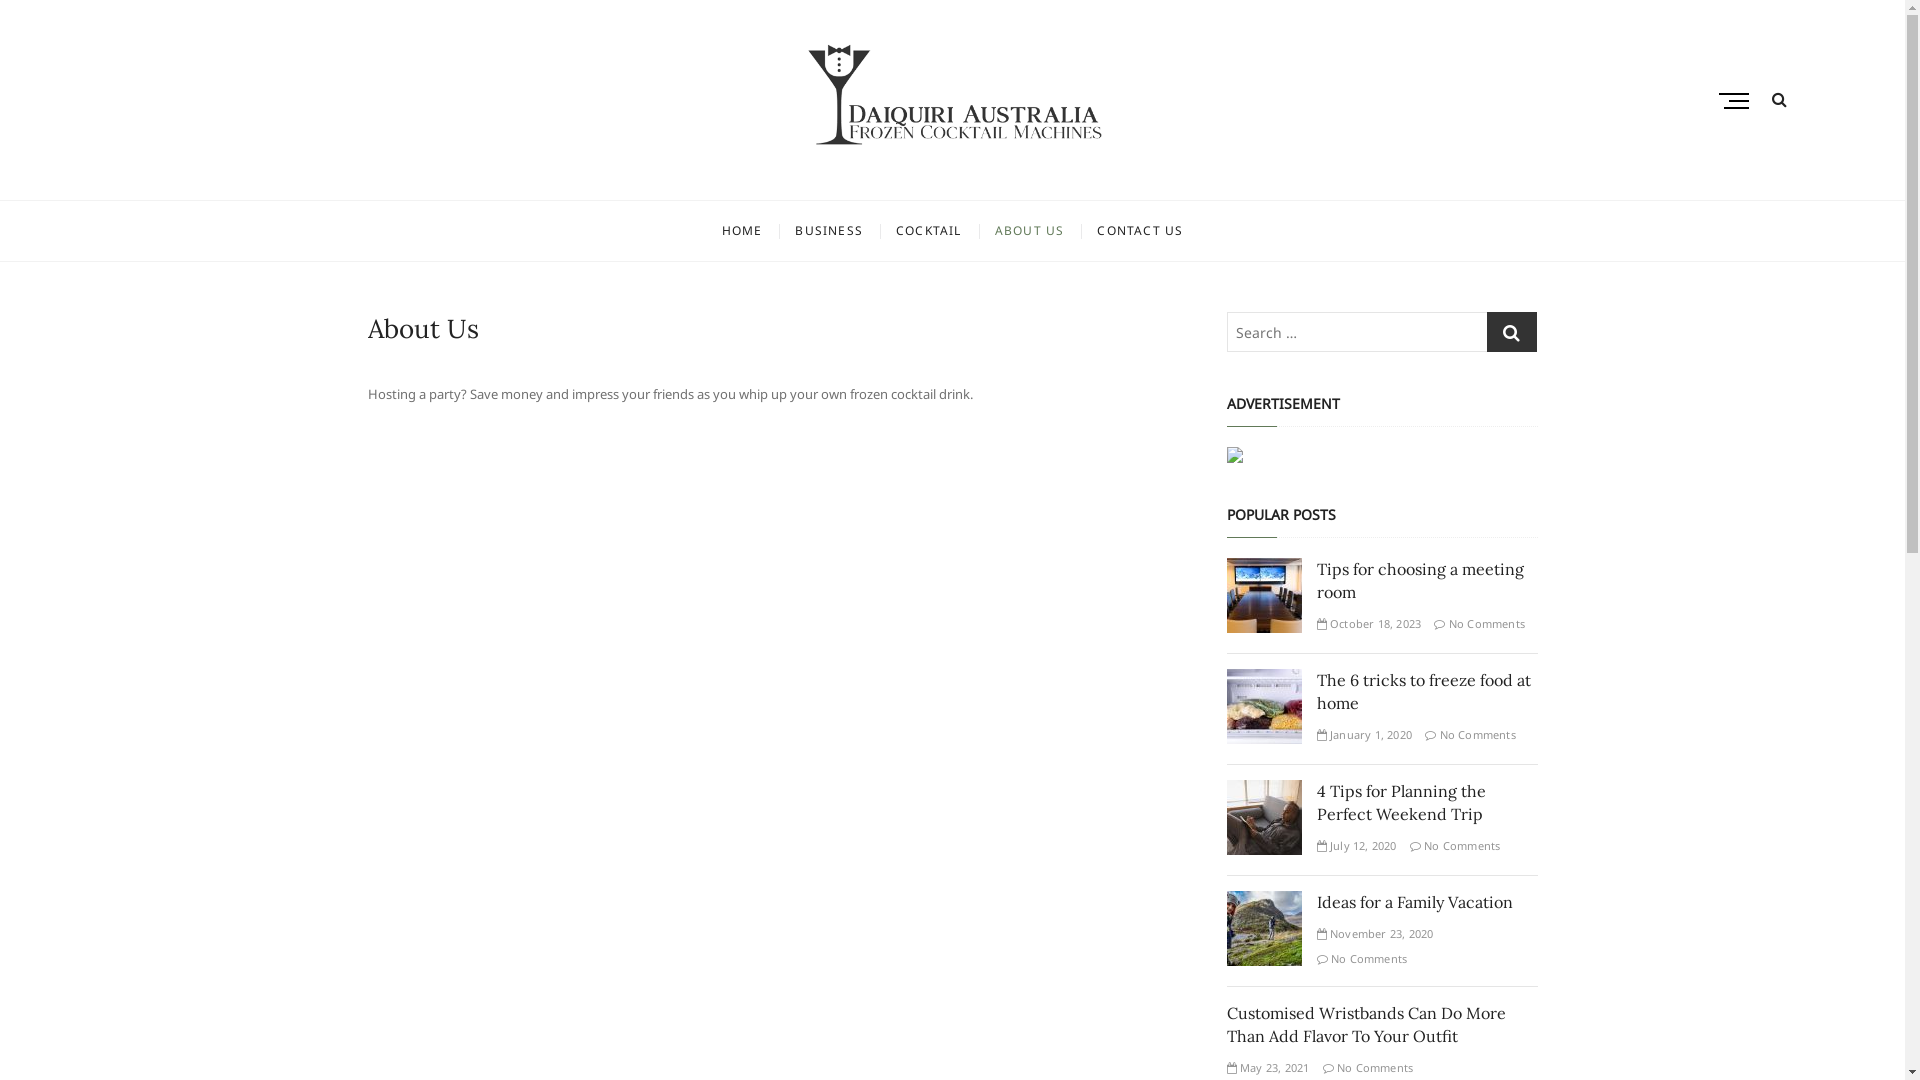 This screenshot has width=1920, height=1080. Describe the element at coordinates (1264, 681) in the screenshot. I see `The 6 tricks to freeze food at home` at that location.